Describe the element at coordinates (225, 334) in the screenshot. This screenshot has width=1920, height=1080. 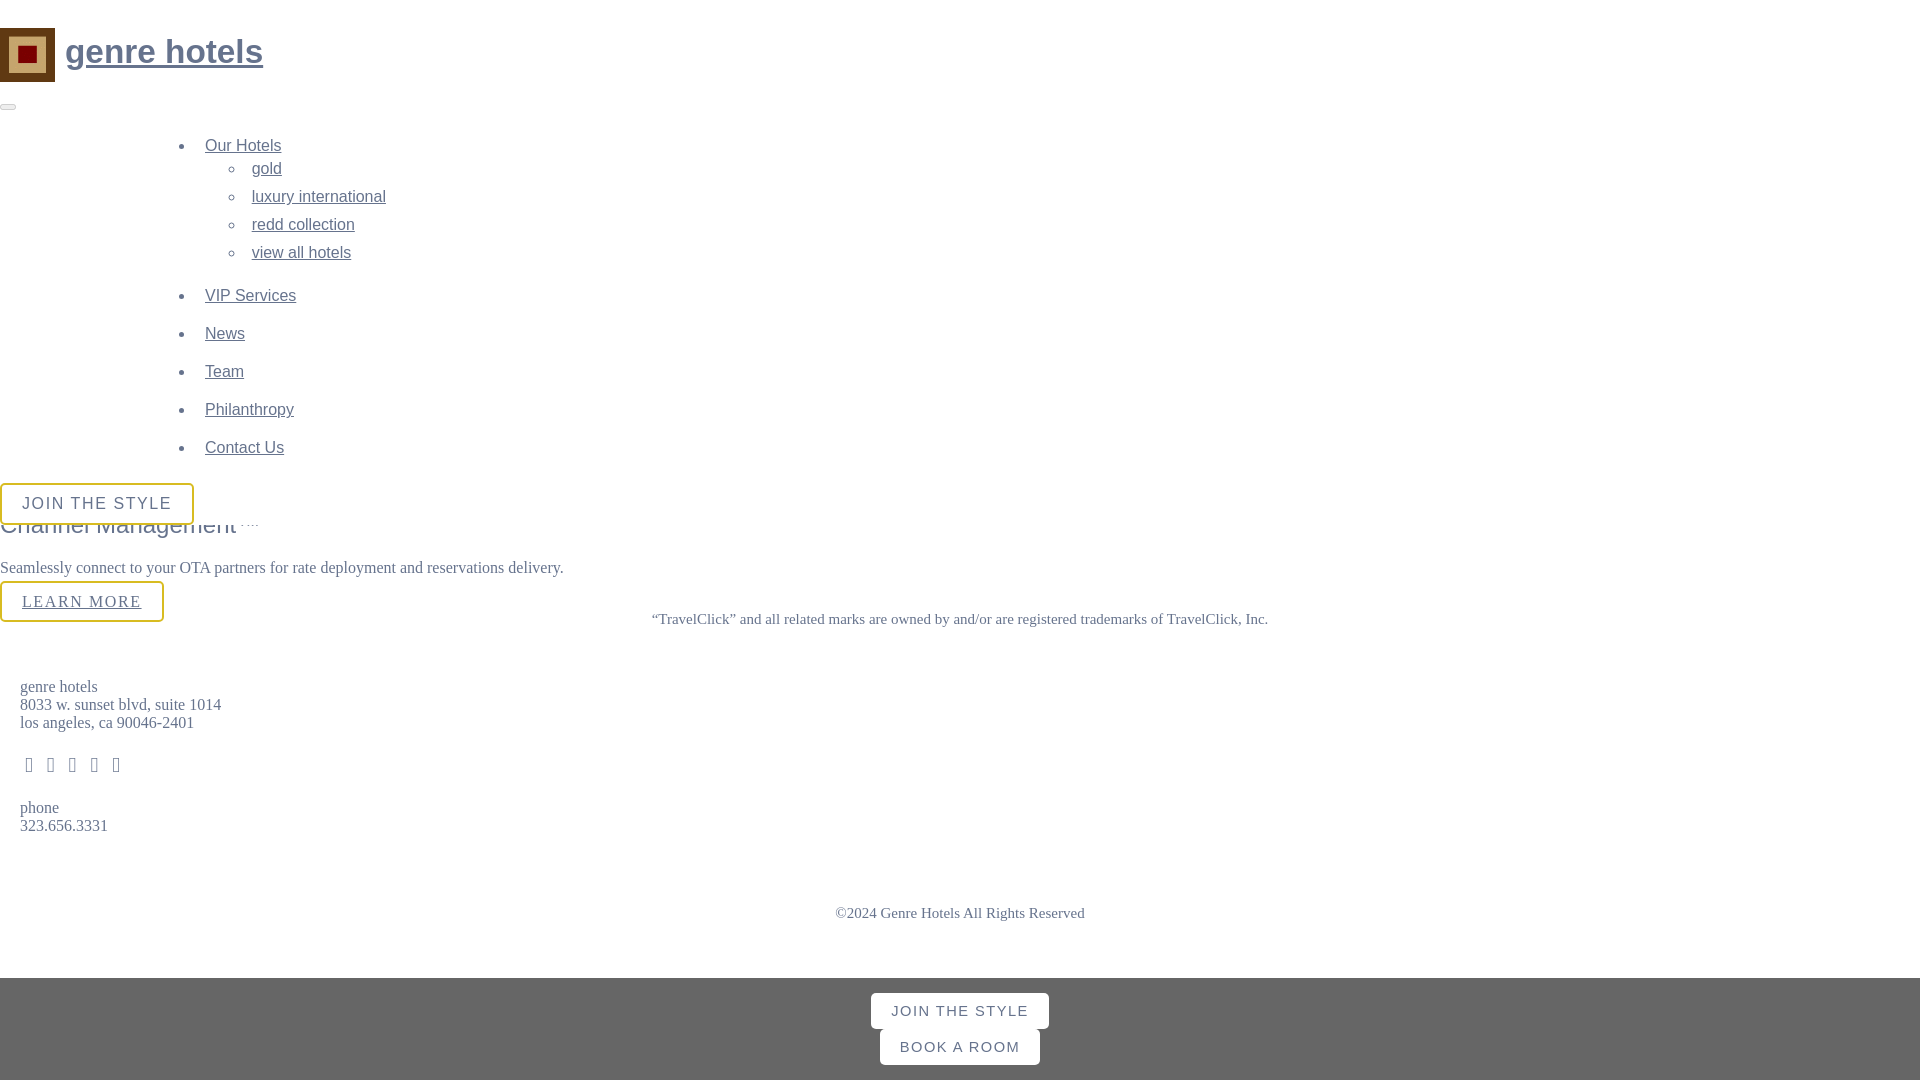
I see `News` at that location.